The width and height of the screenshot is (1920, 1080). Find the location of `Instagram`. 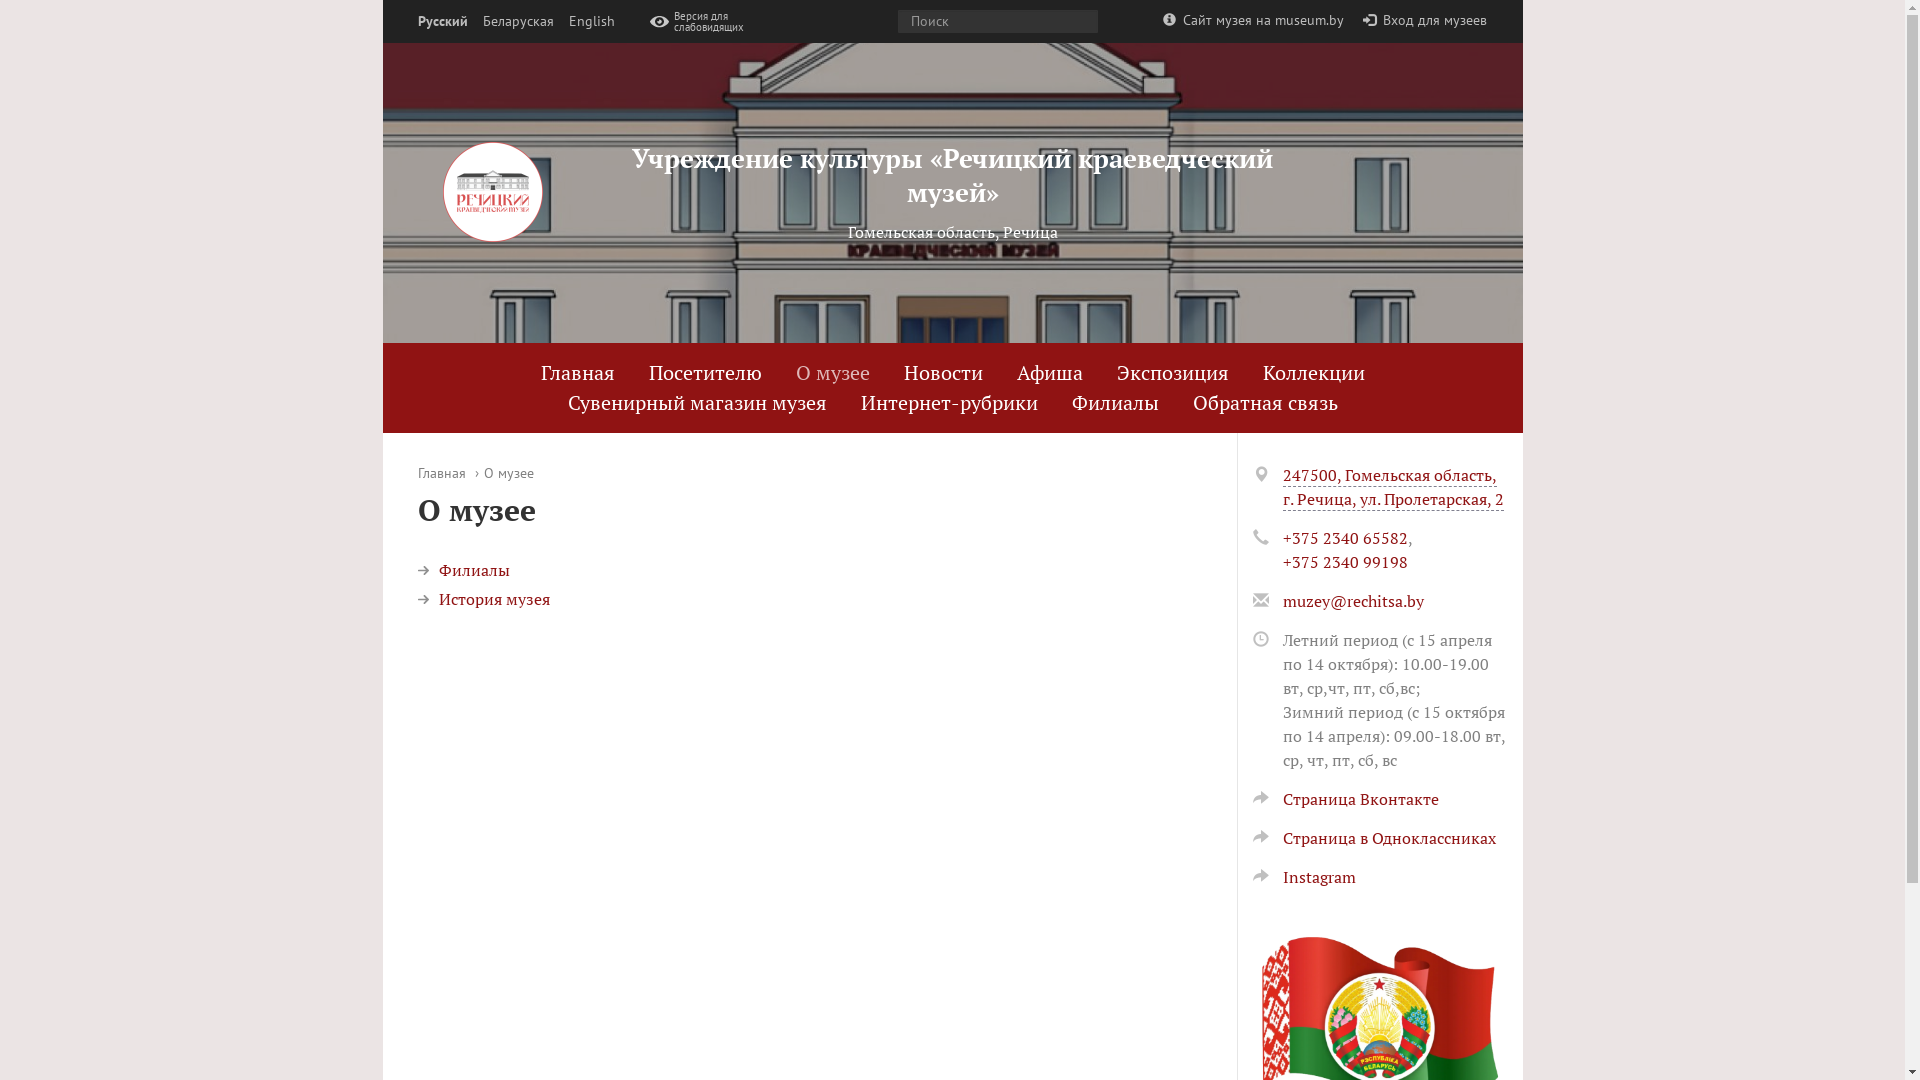

Instagram is located at coordinates (1304, 877).